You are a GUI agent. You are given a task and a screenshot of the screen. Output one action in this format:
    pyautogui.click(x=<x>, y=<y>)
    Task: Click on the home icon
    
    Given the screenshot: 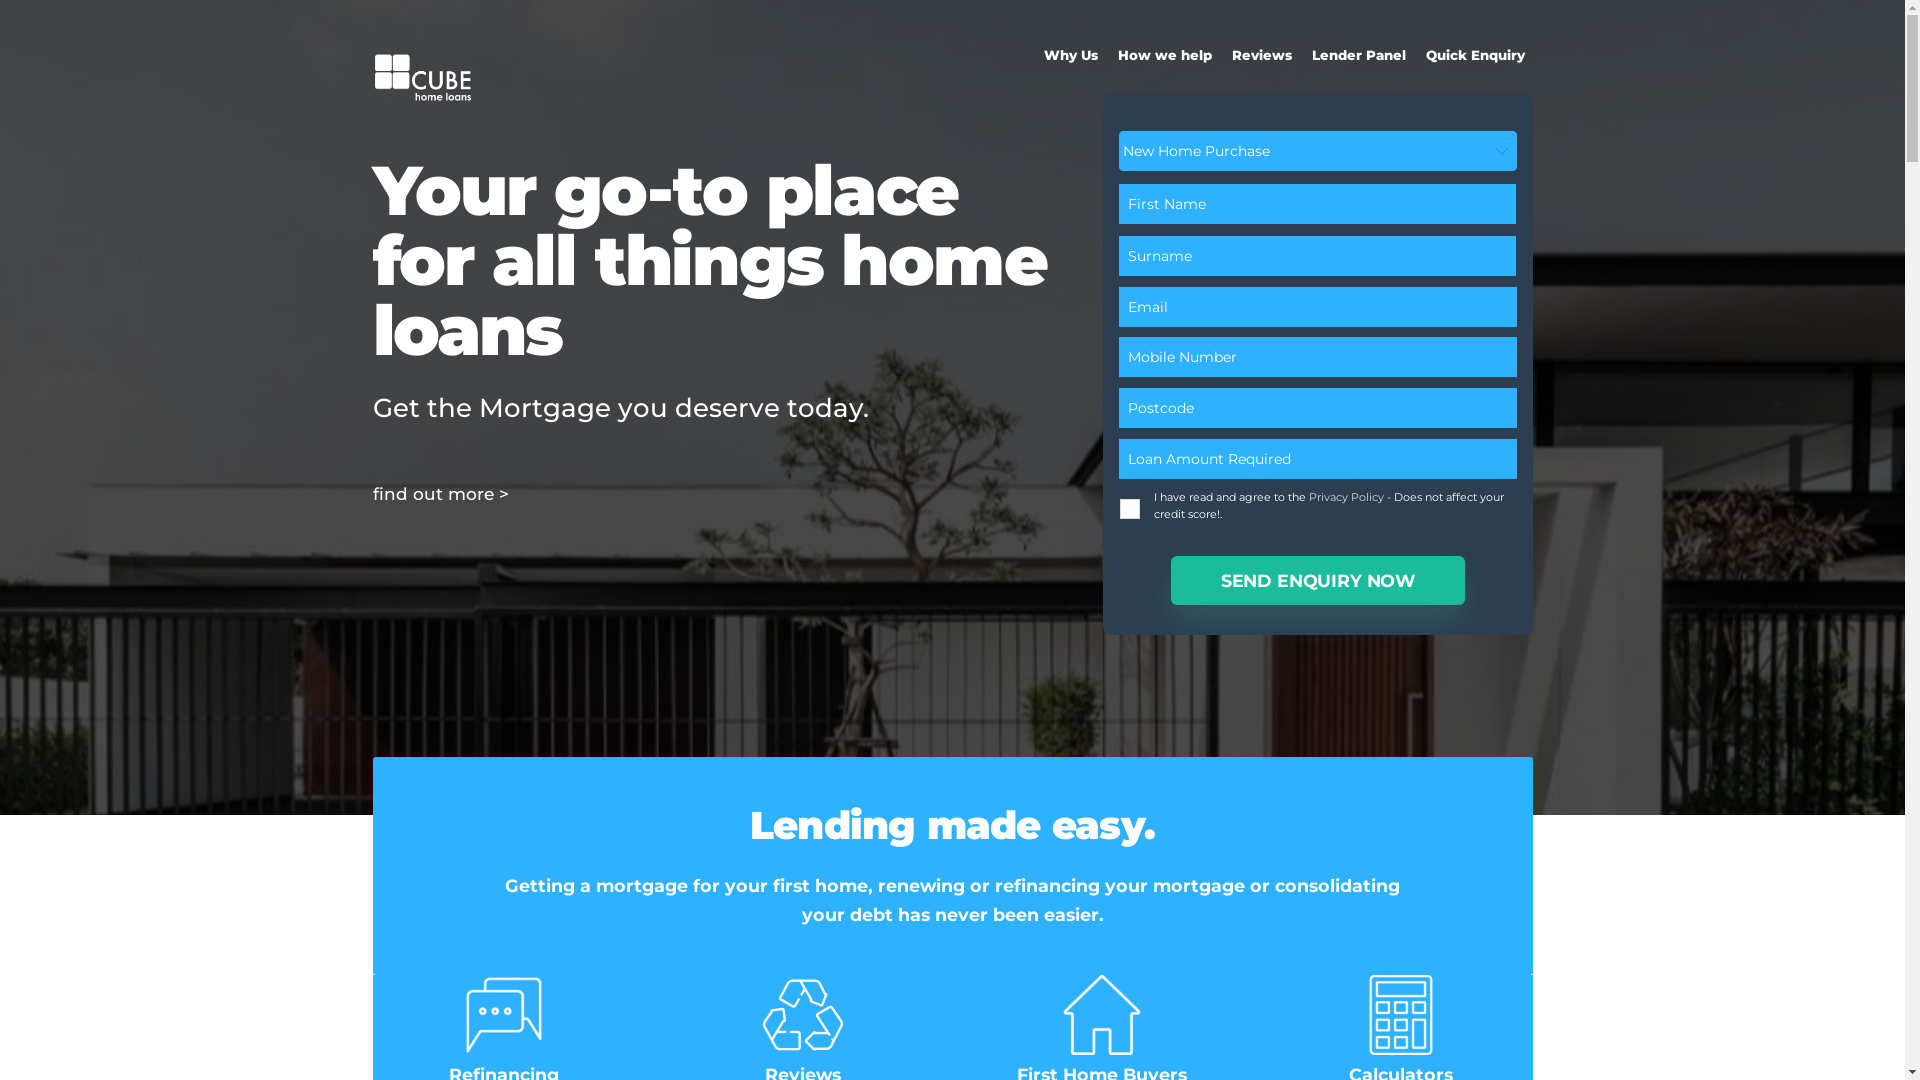 What is the action you would take?
    pyautogui.click(x=1102, y=1015)
    